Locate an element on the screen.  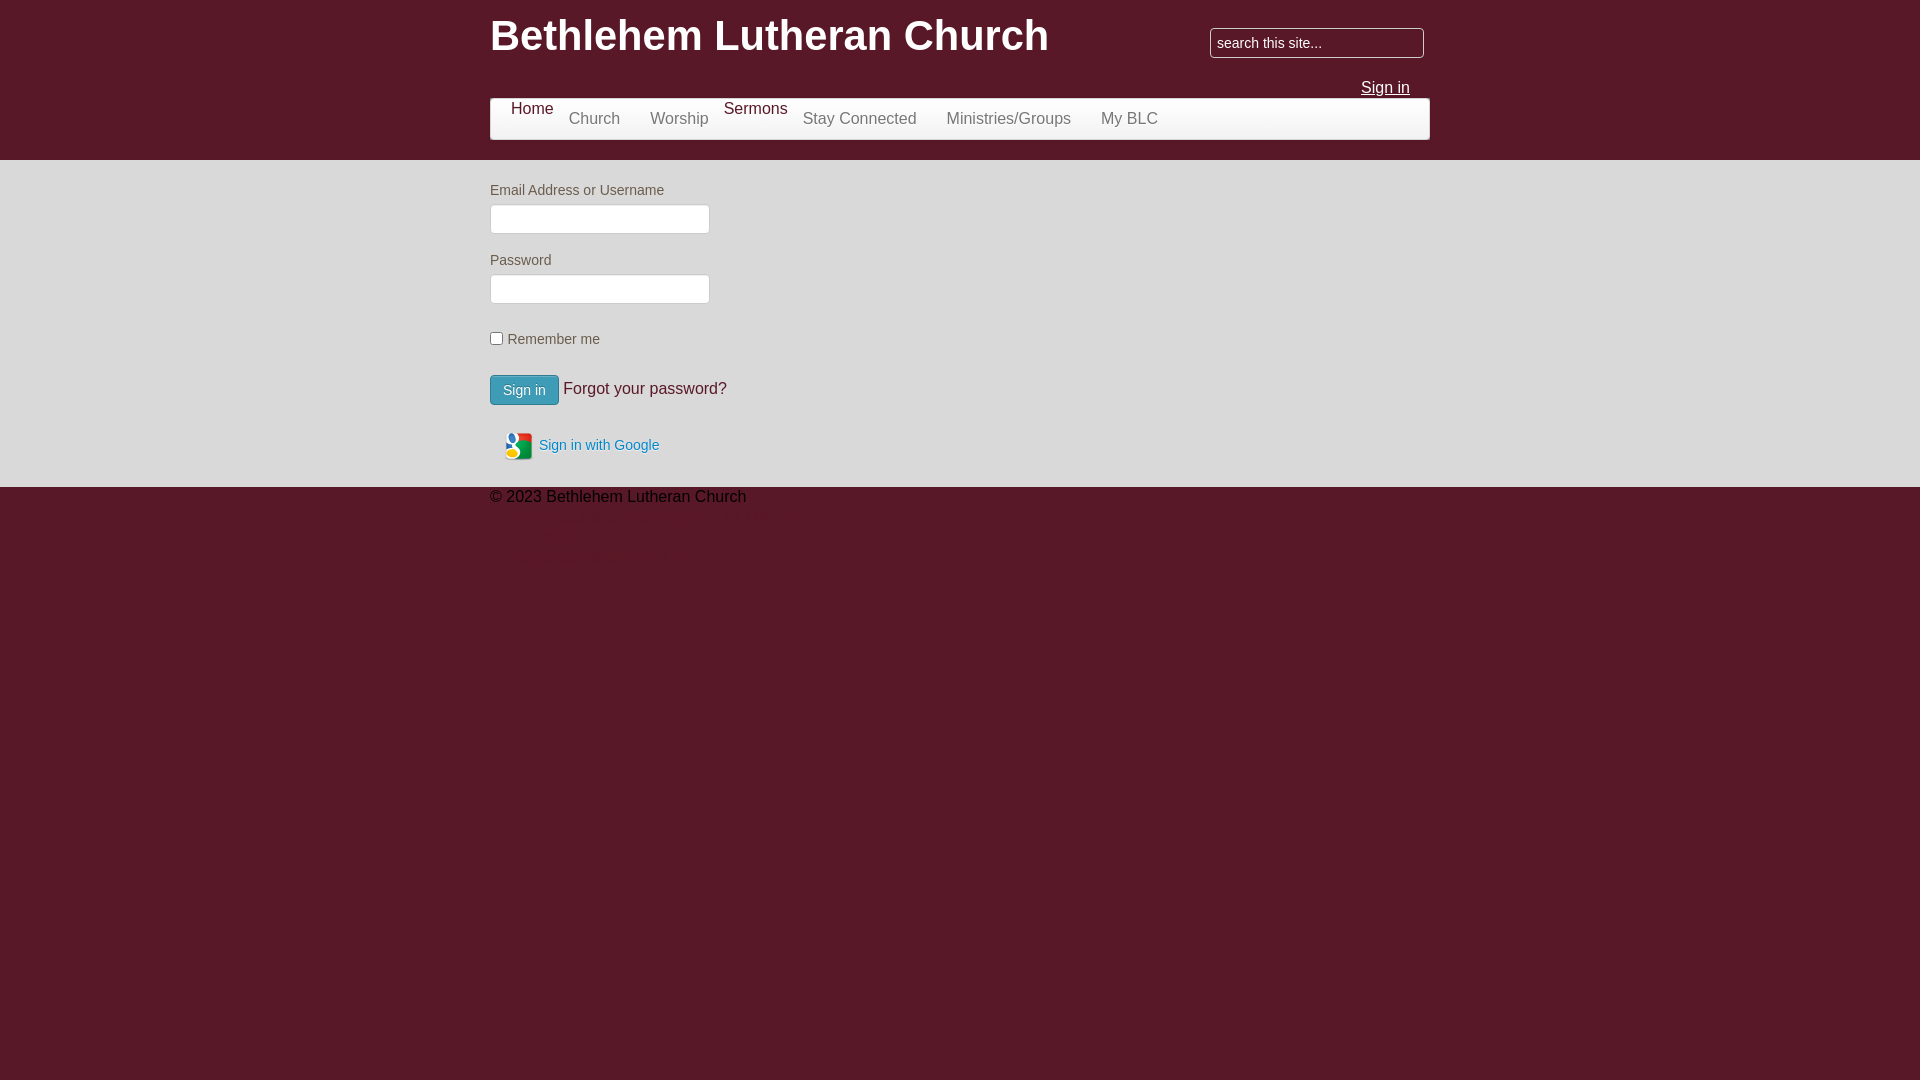
Sign in is located at coordinates (524, 390).